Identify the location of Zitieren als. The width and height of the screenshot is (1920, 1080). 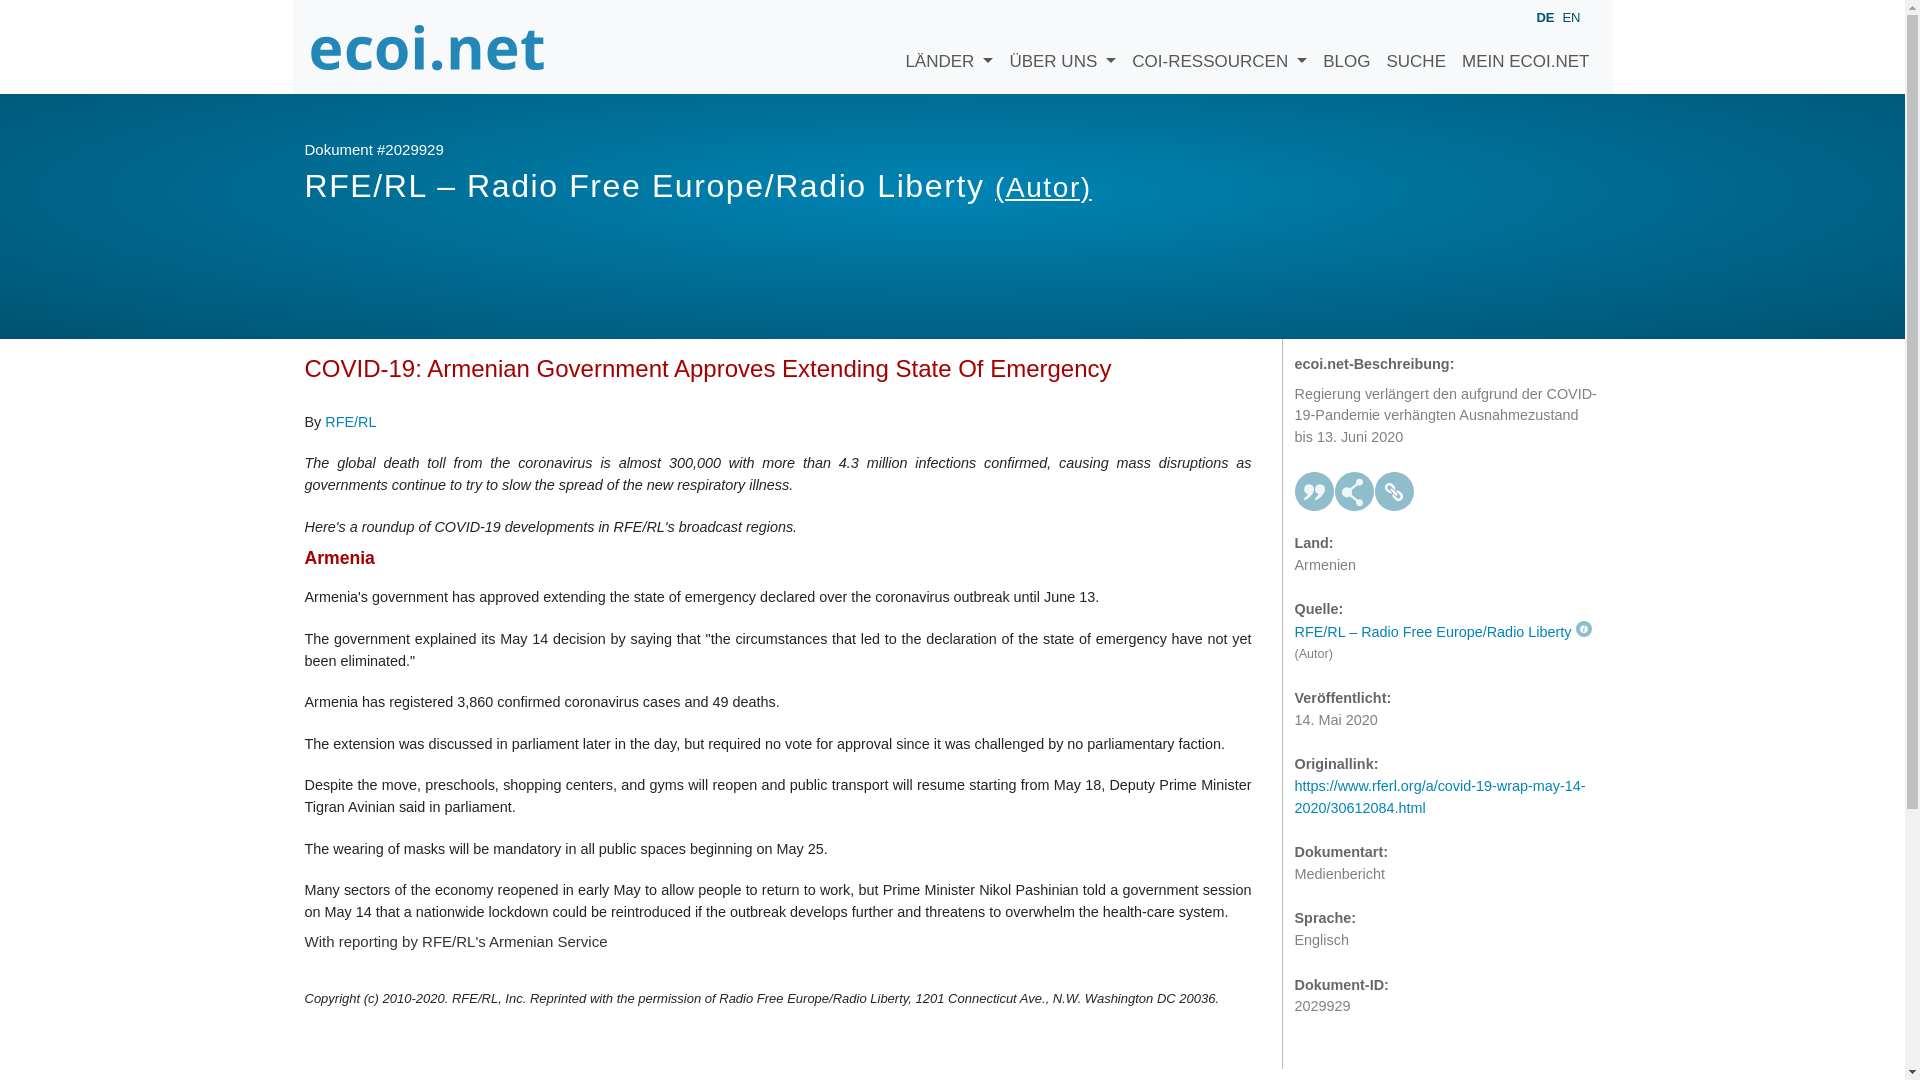
(1314, 491).